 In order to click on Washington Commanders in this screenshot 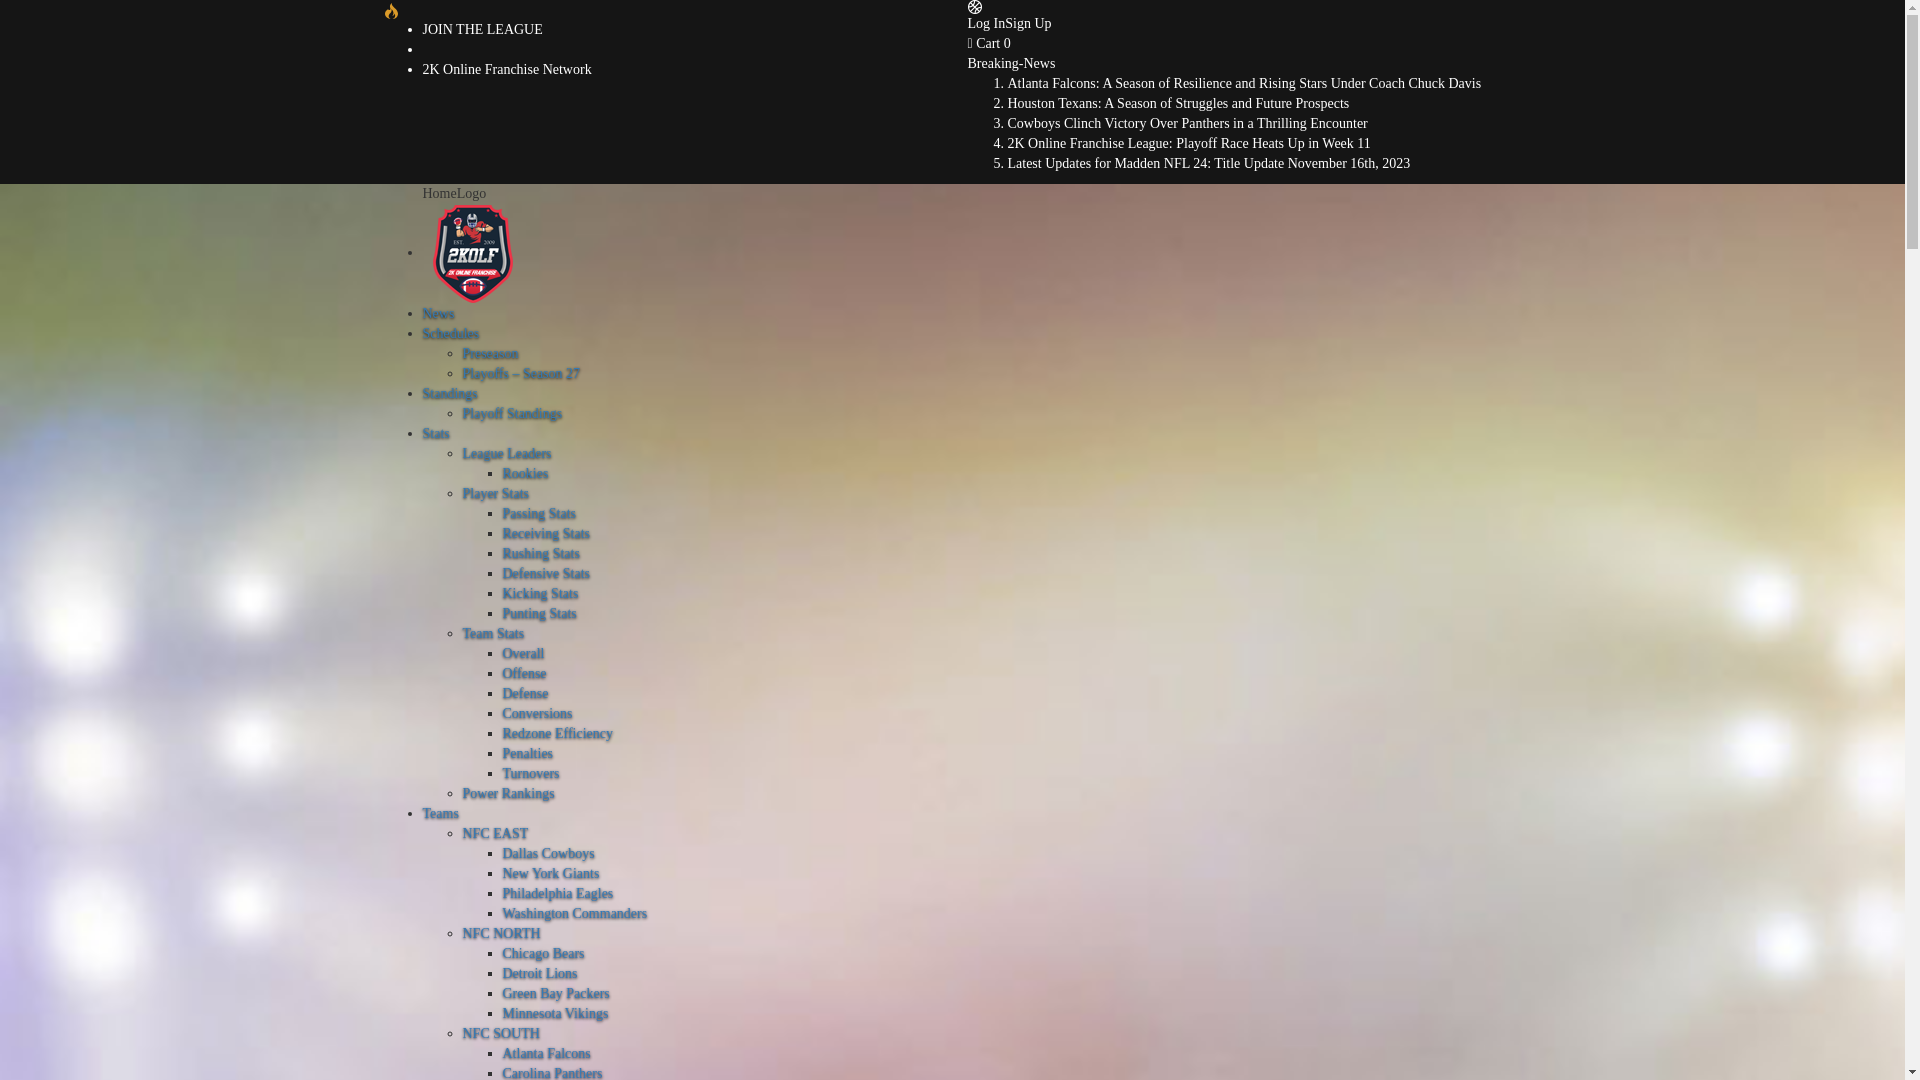, I will do `click(574, 914)`.